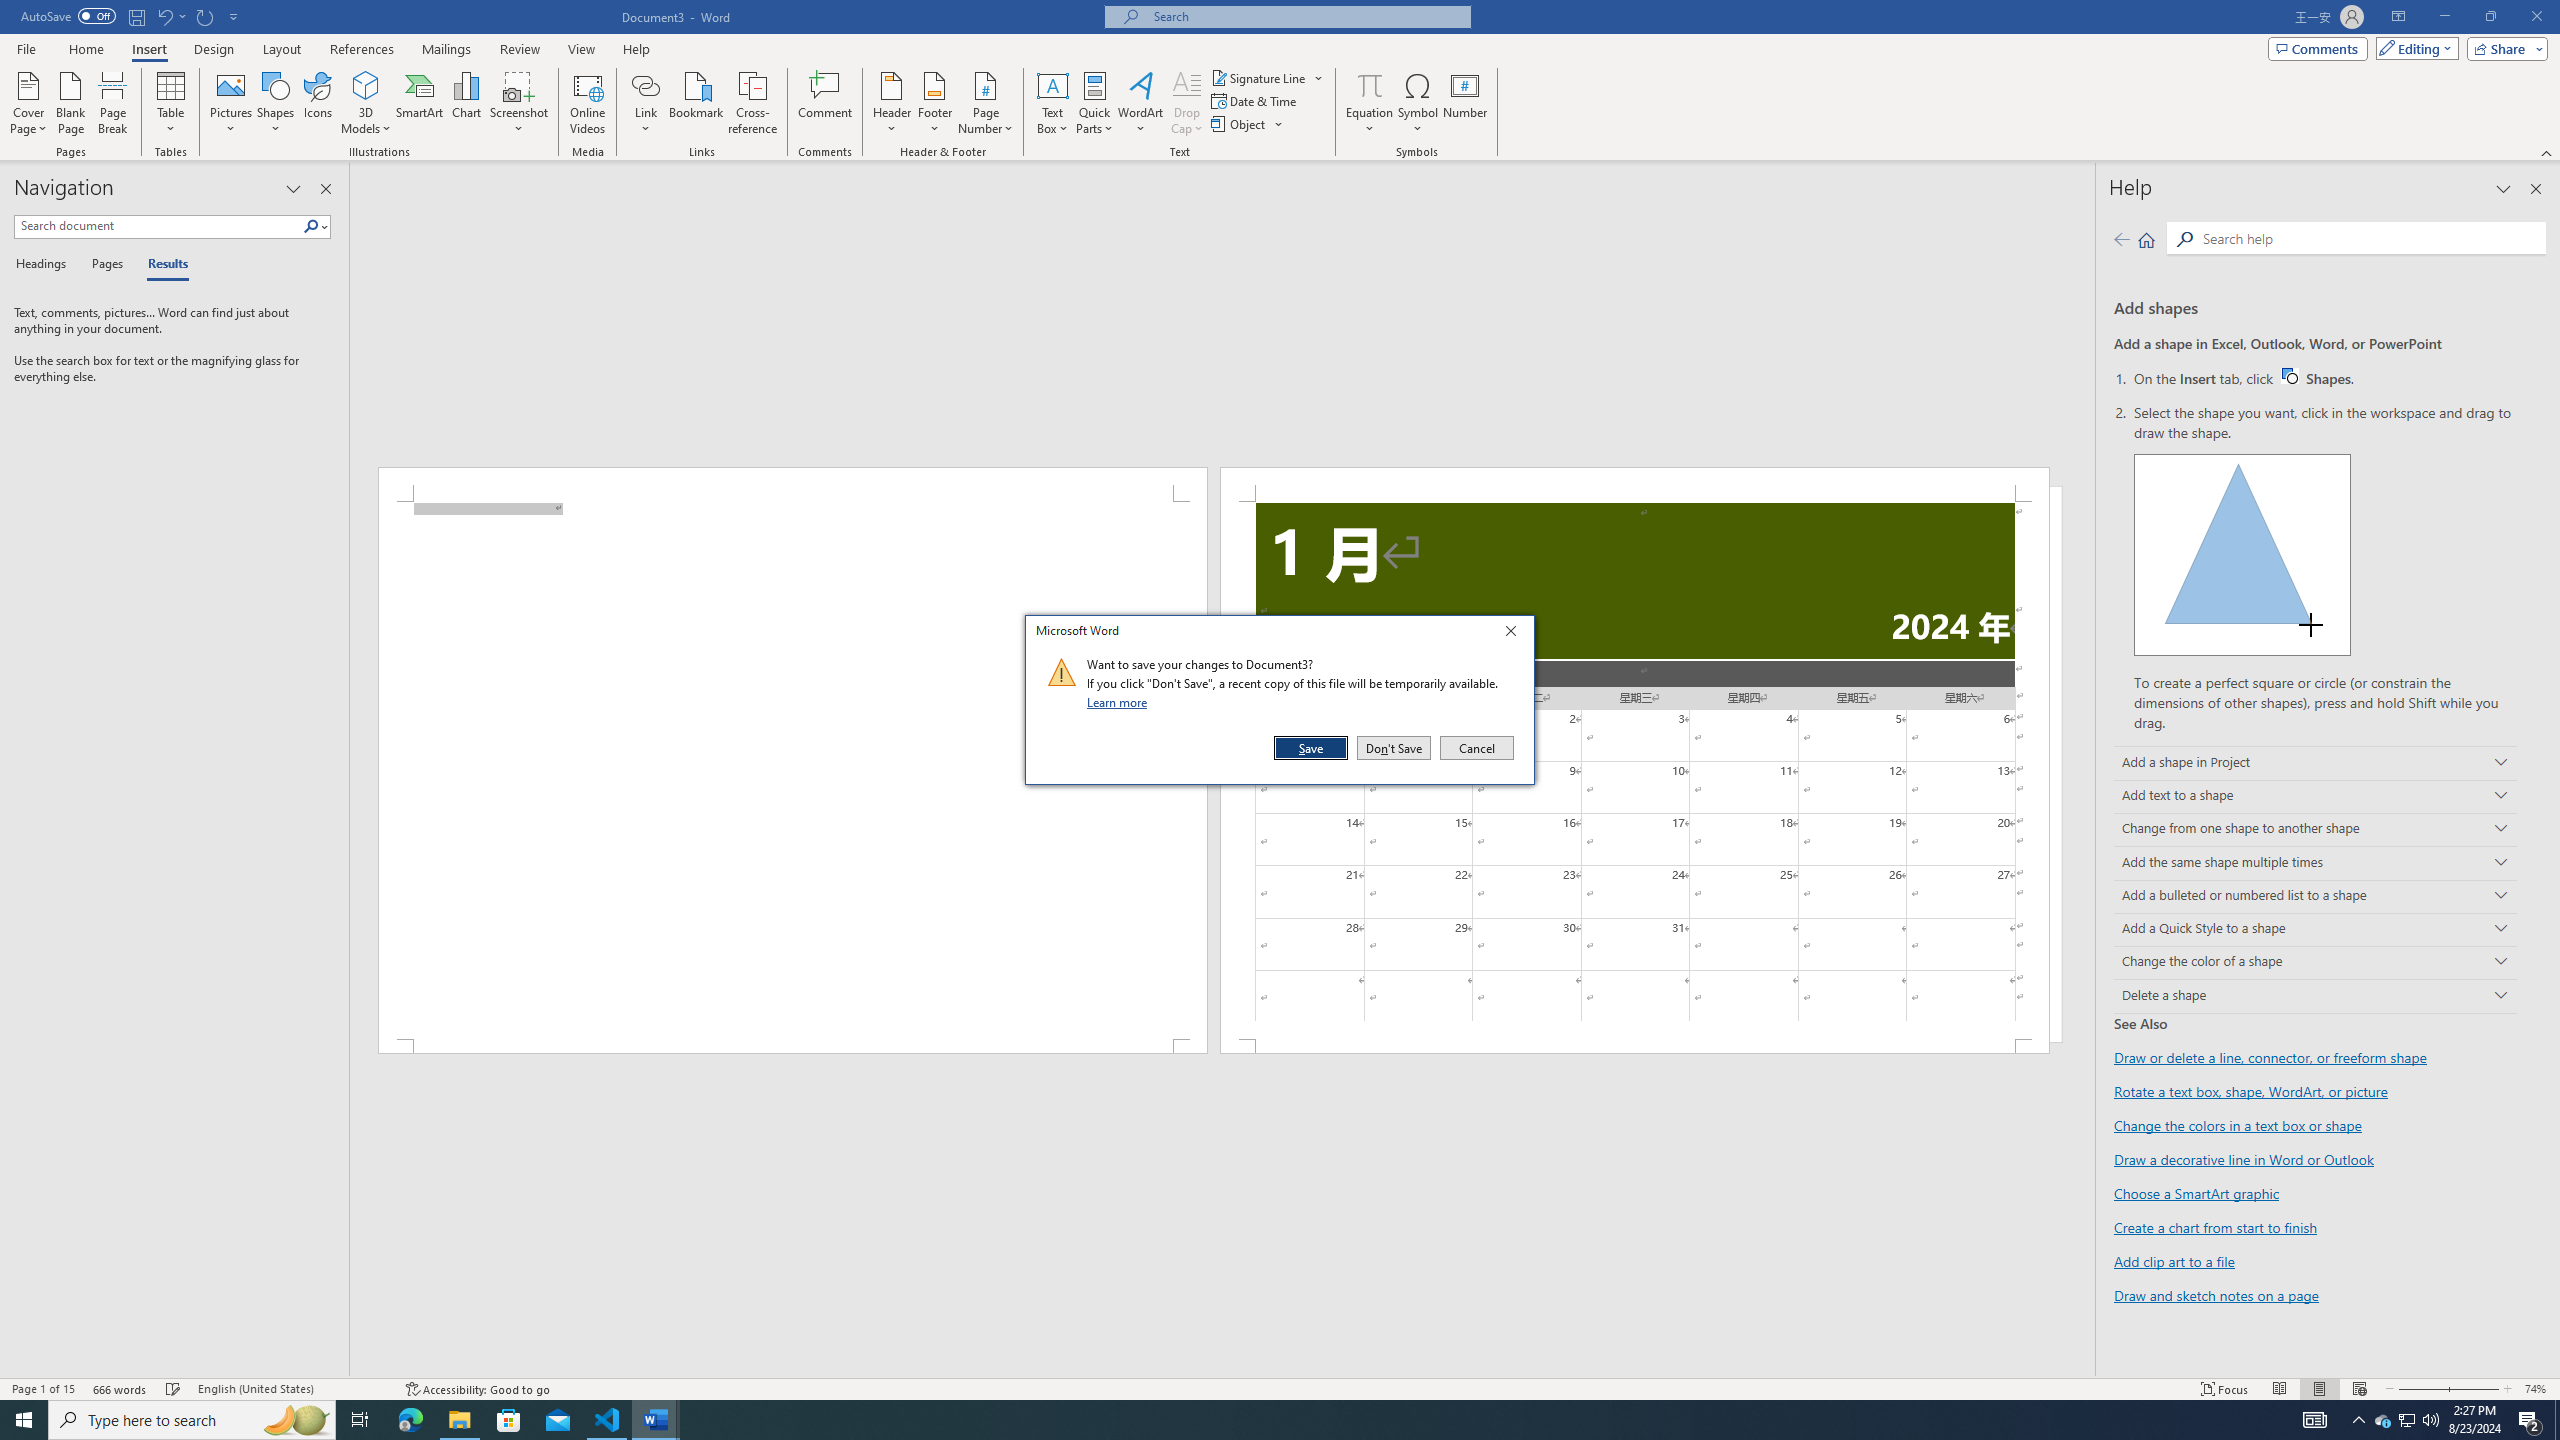 Image resolution: width=2560 pixels, height=1440 pixels. What do you see at coordinates (326, 189) in the screenshot?
I see `Close pane` at bounding box center [326, 189].